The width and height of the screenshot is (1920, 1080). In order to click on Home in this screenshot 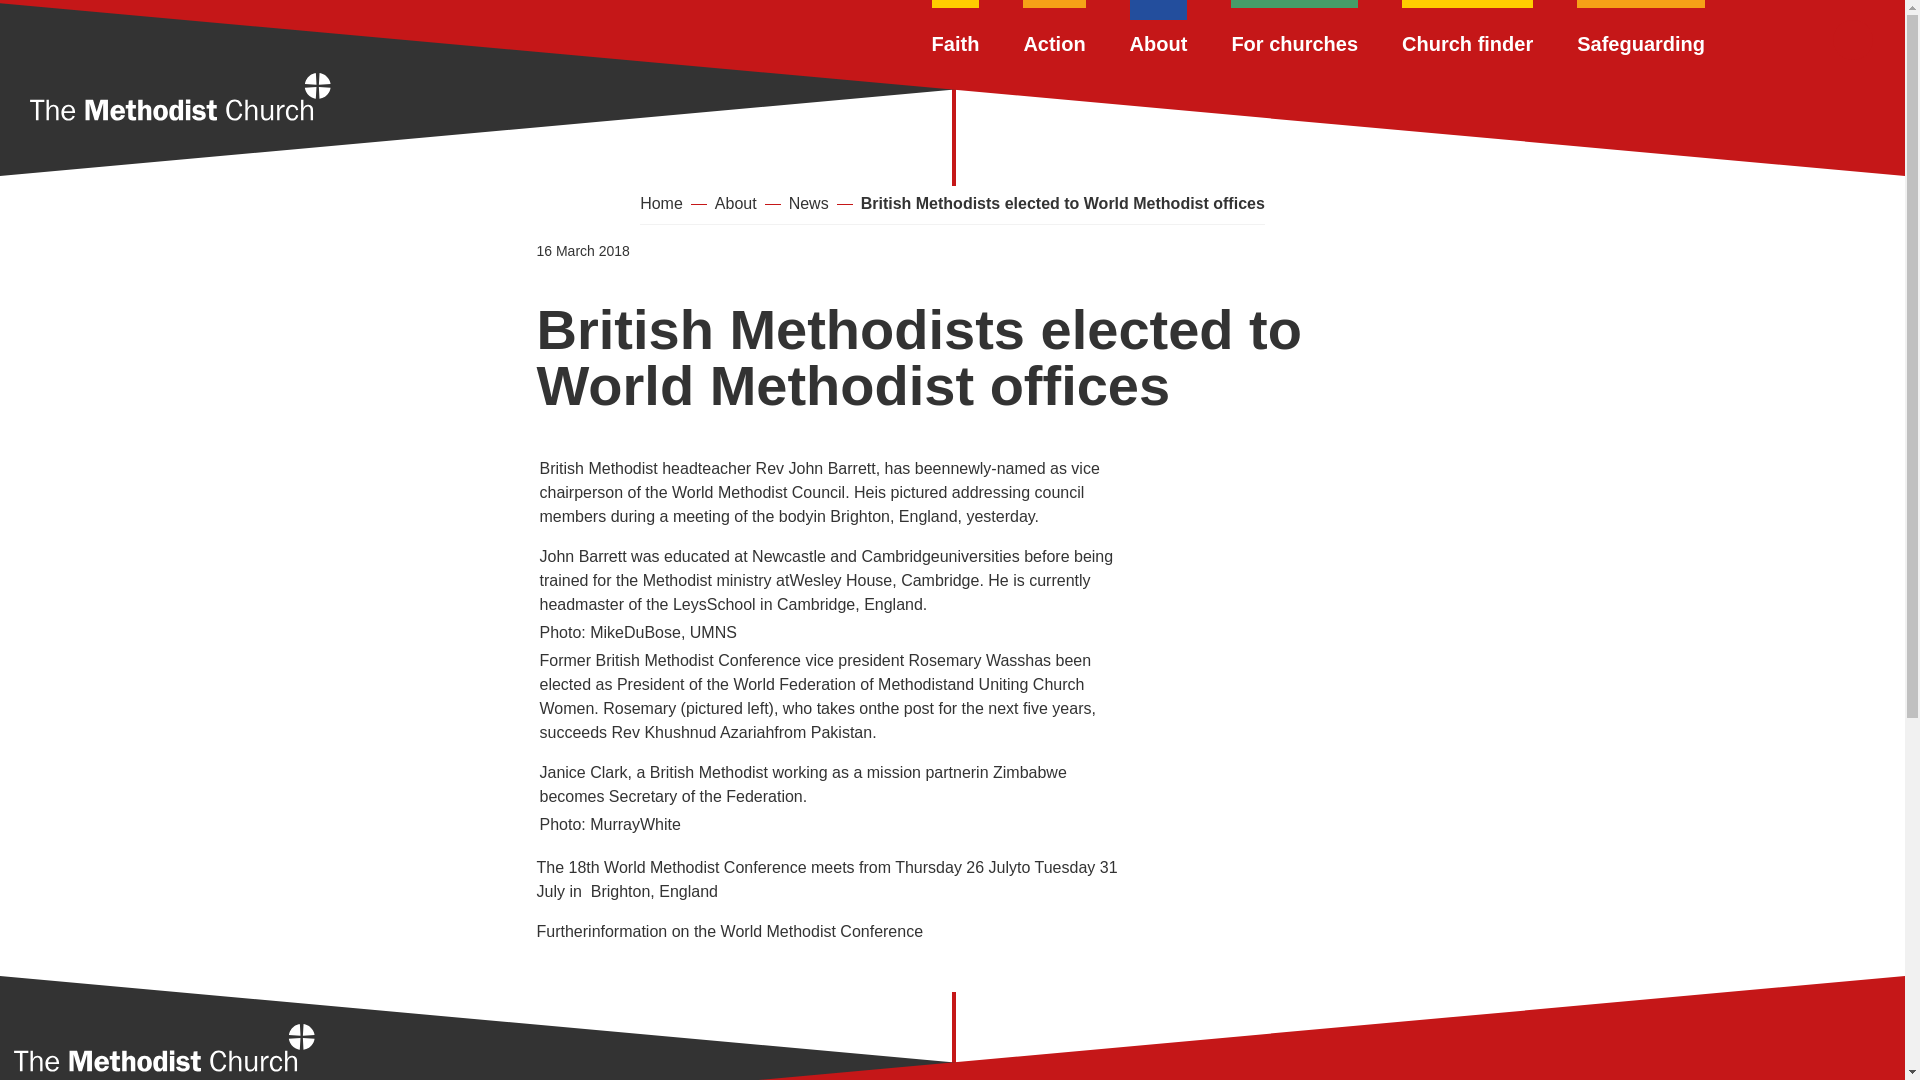, I will do `click(180, 100)`.